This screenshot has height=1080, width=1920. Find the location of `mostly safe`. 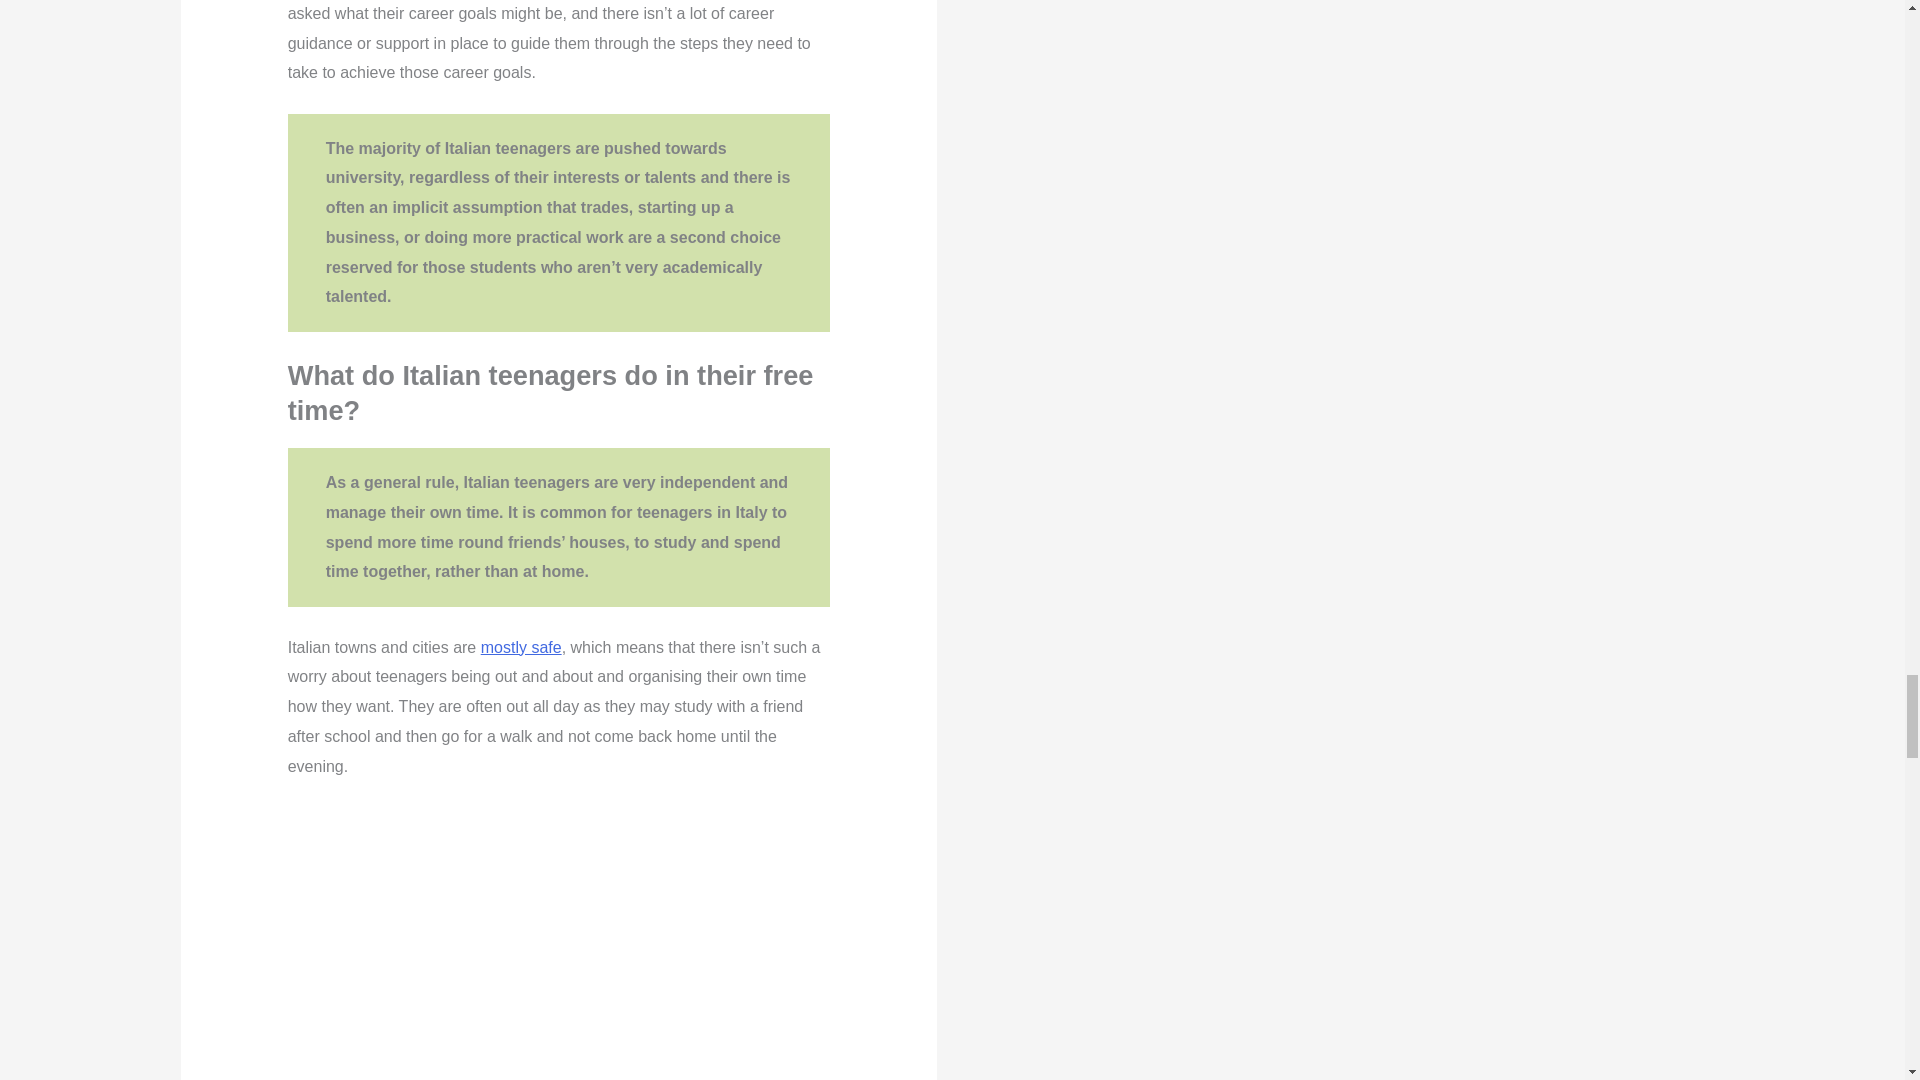

mostly safe is located at coordinates (522, 647).